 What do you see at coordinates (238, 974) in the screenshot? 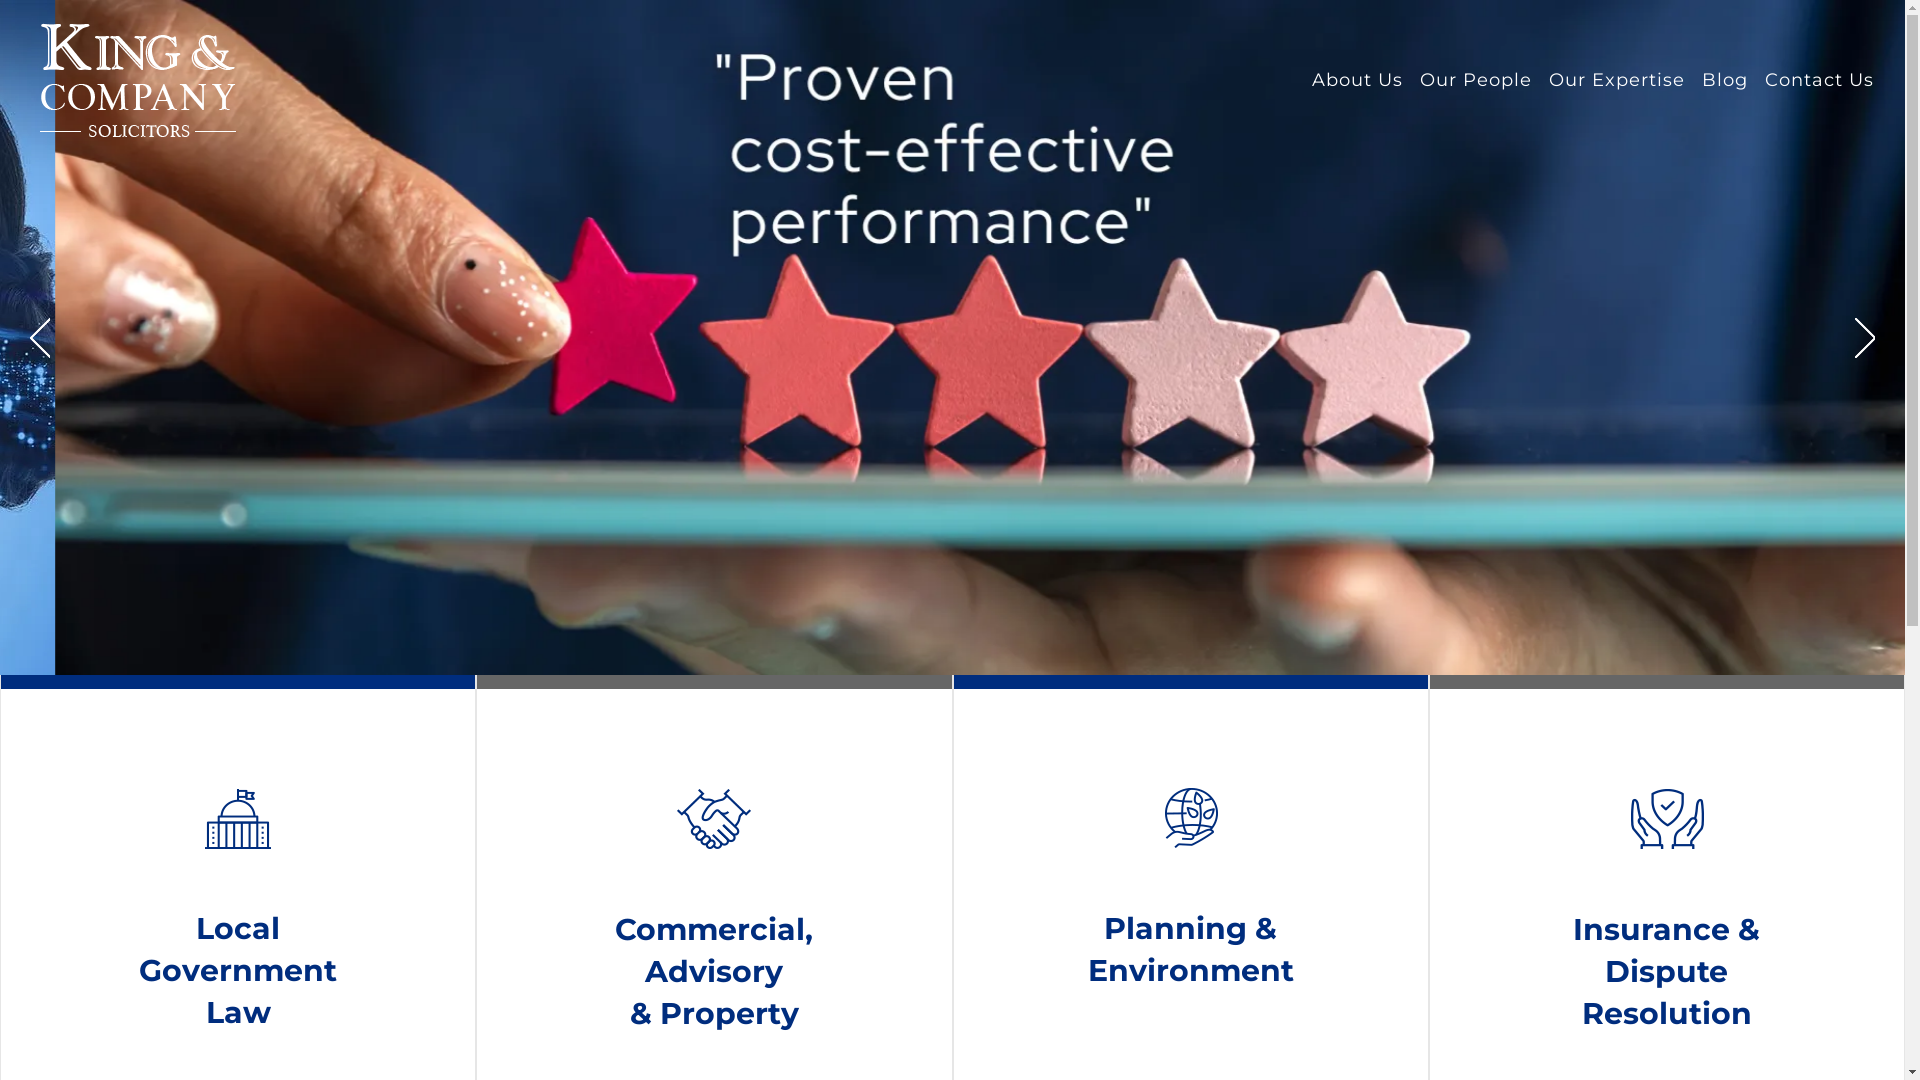
I see `Local
Government
Law` at bounding box center [238, 974].